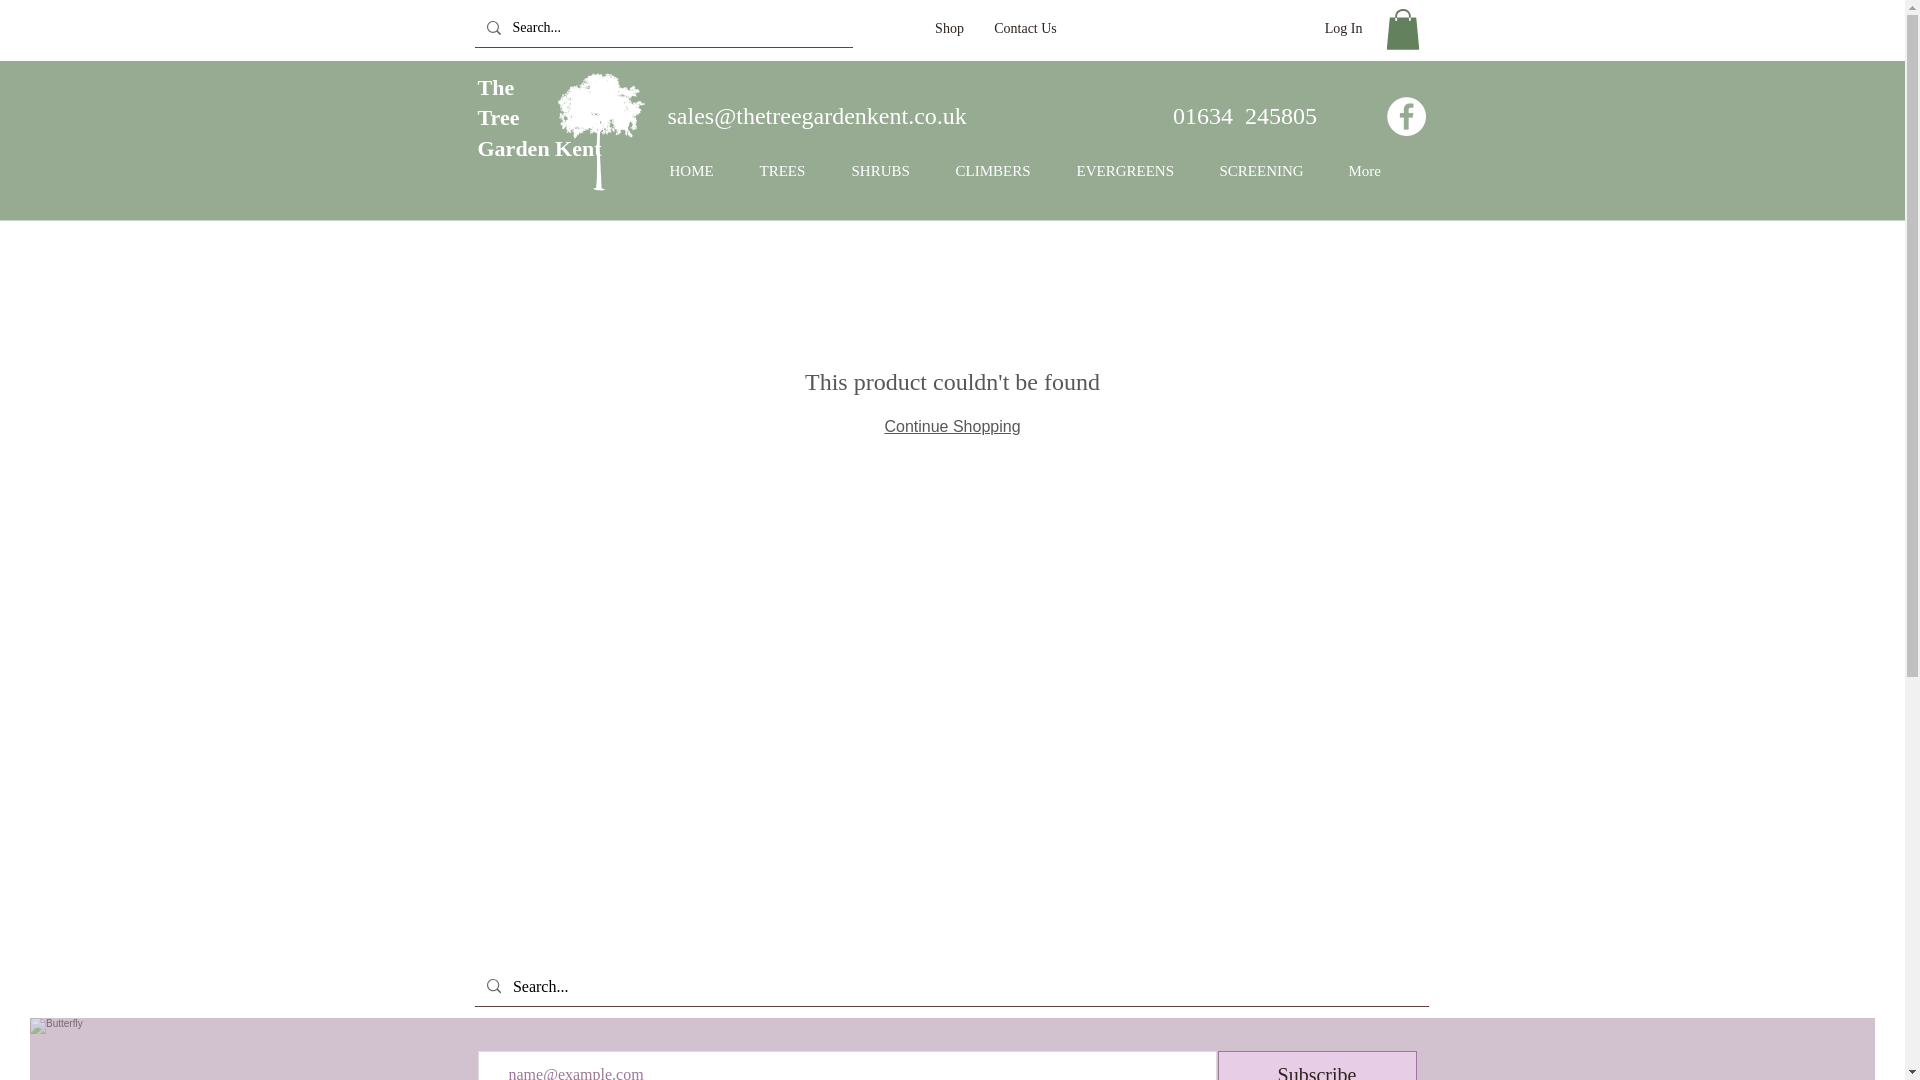 Image resolution: width=1920 pixels, height=1080 pixels. What do you see at coordinates (540, 118) in the screenshot?
I see `Continue Shopping` at bounding box center [540, 118].